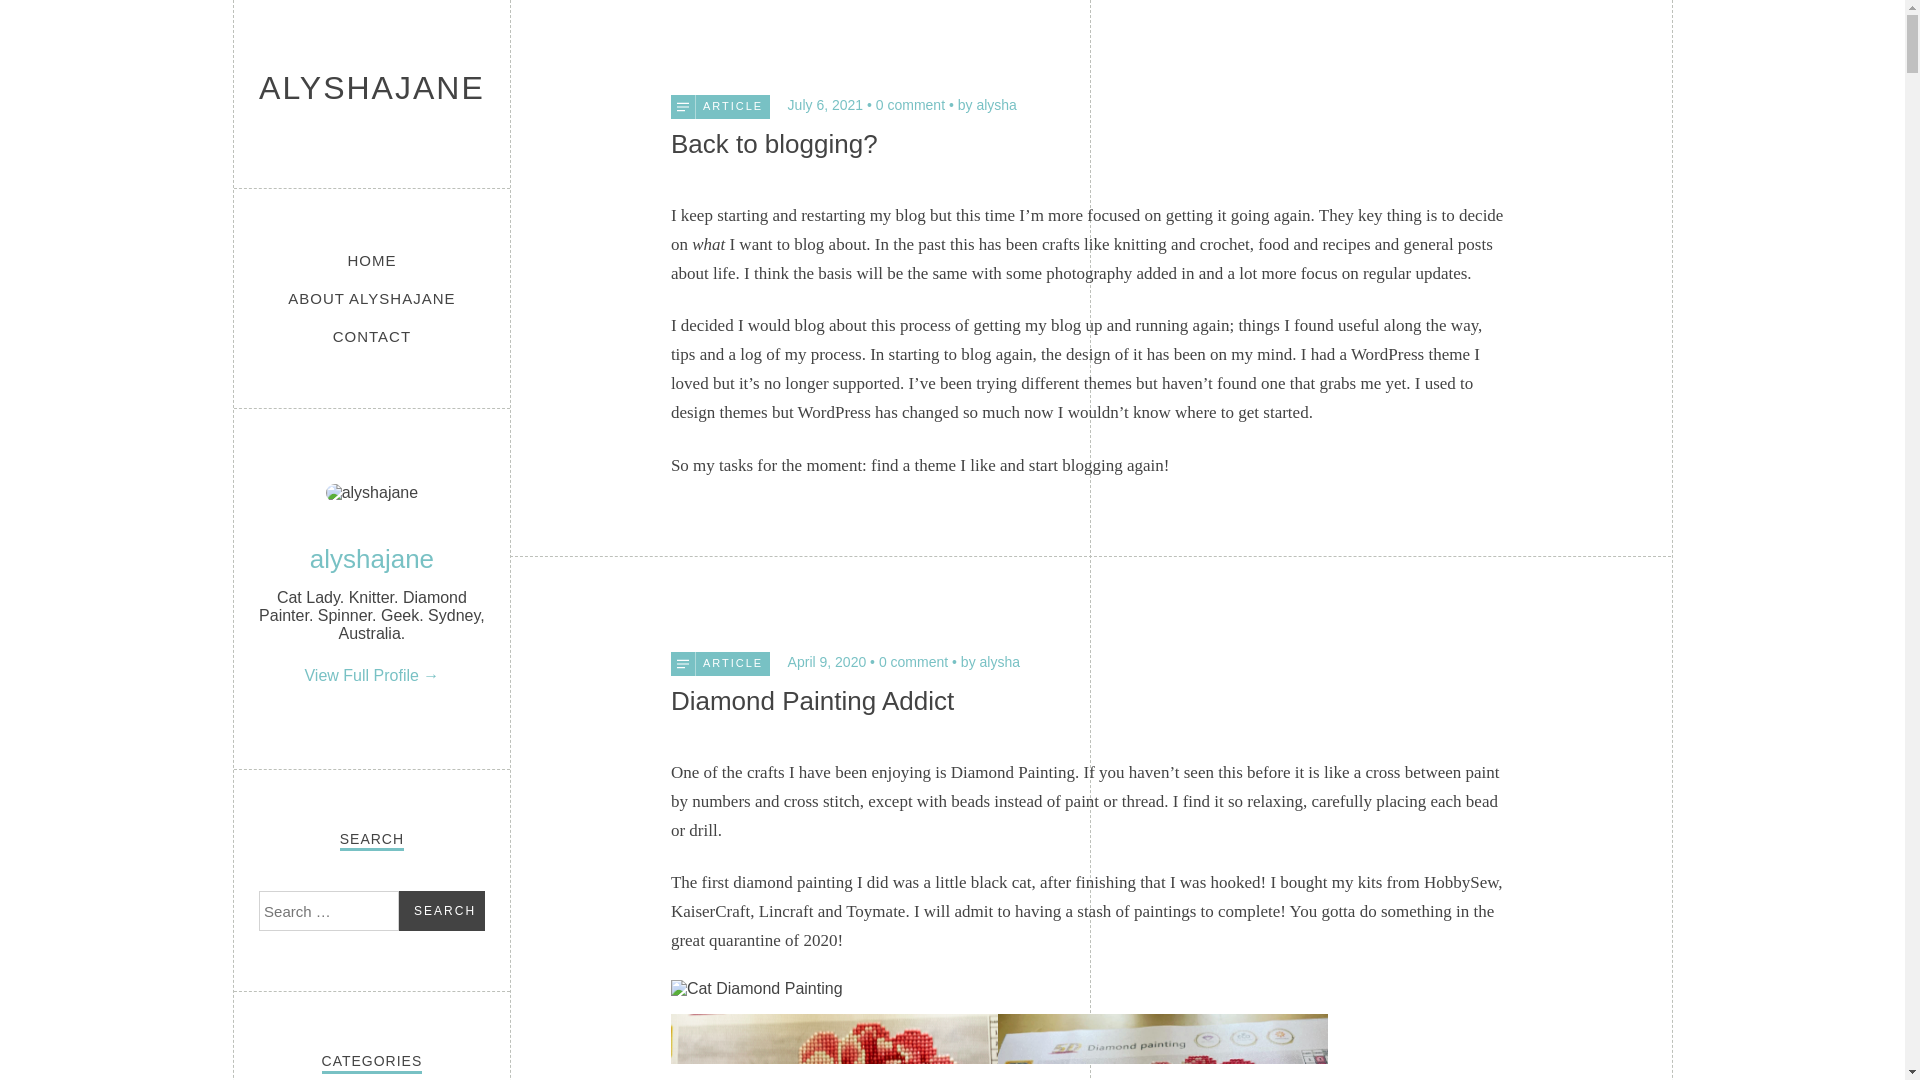 This screenshot has height=1080, width=1920. What do you see at coordinates (372, 88) in the screenshot?
I see `AlyshaJane` at bounding box center [372, 88].